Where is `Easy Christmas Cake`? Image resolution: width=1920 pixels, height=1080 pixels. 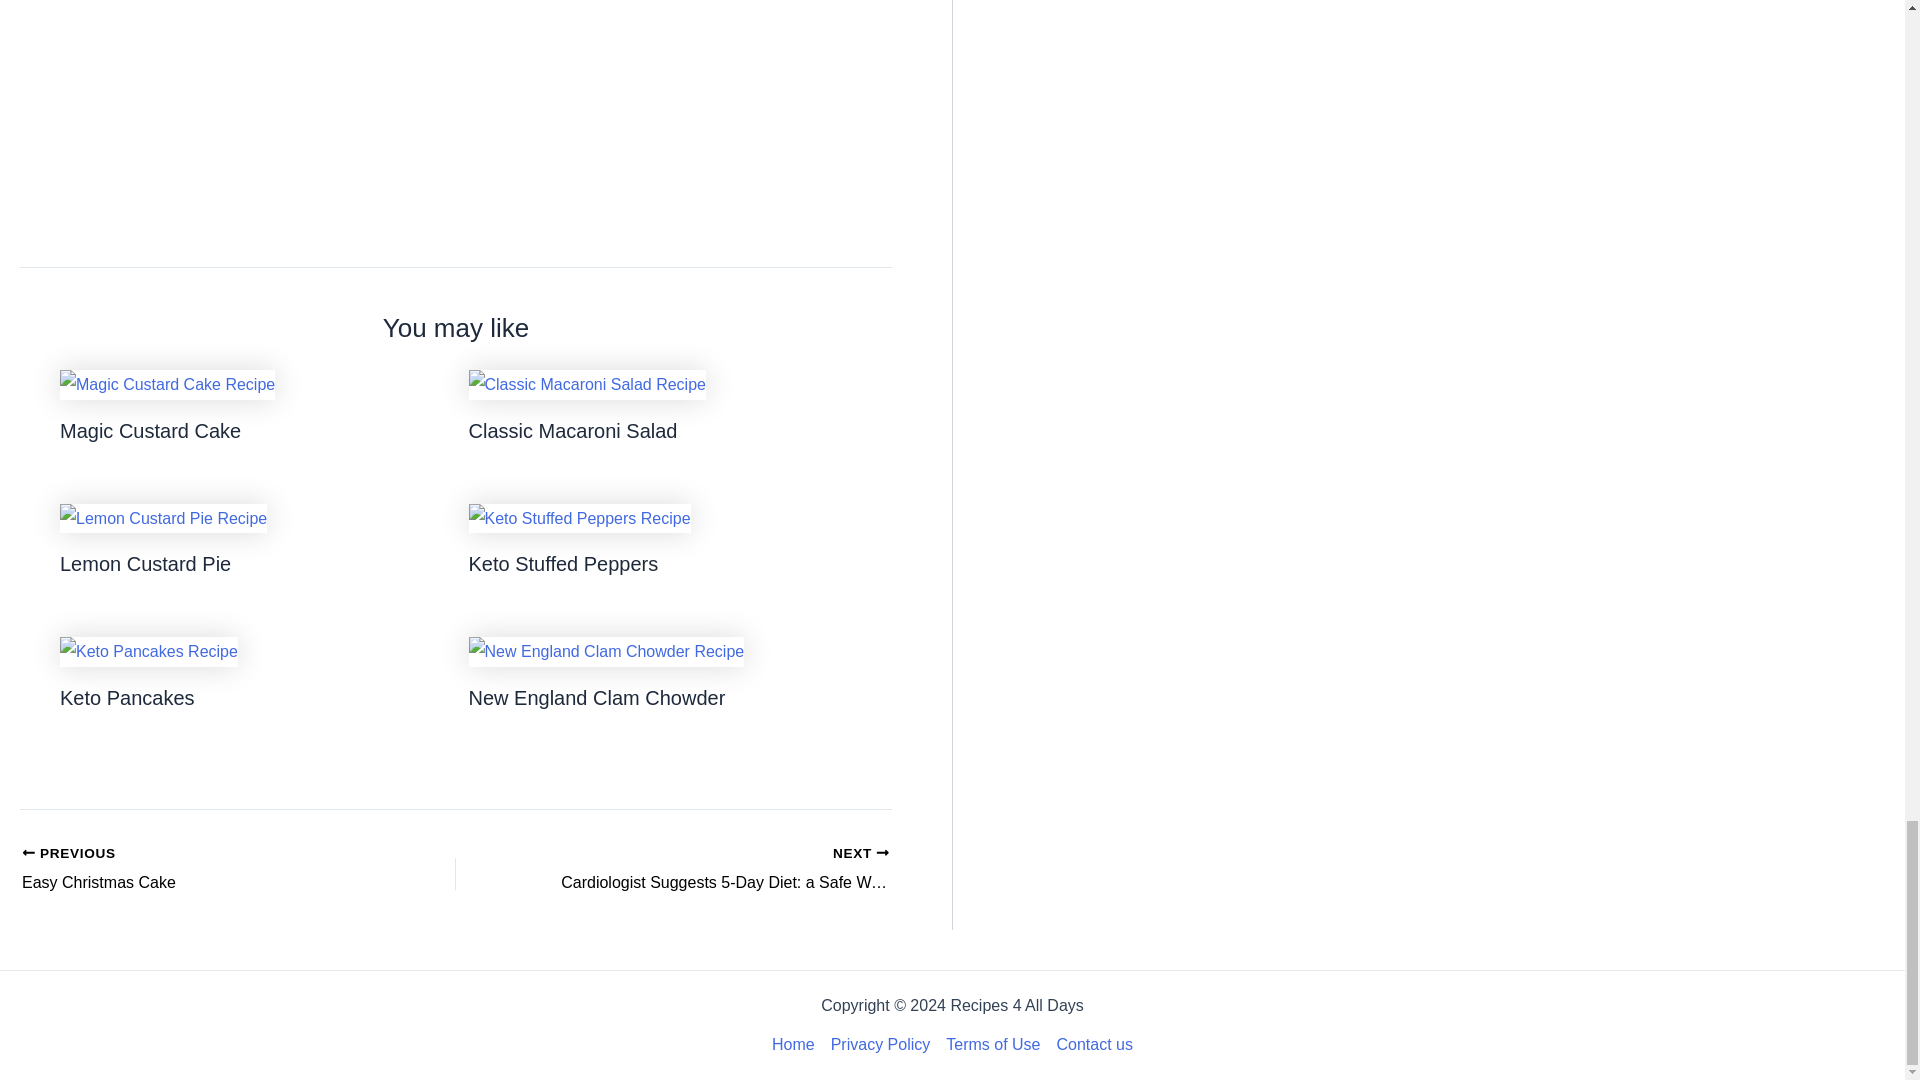 Easy Christmas Cake is located at coordinates (572, 430).